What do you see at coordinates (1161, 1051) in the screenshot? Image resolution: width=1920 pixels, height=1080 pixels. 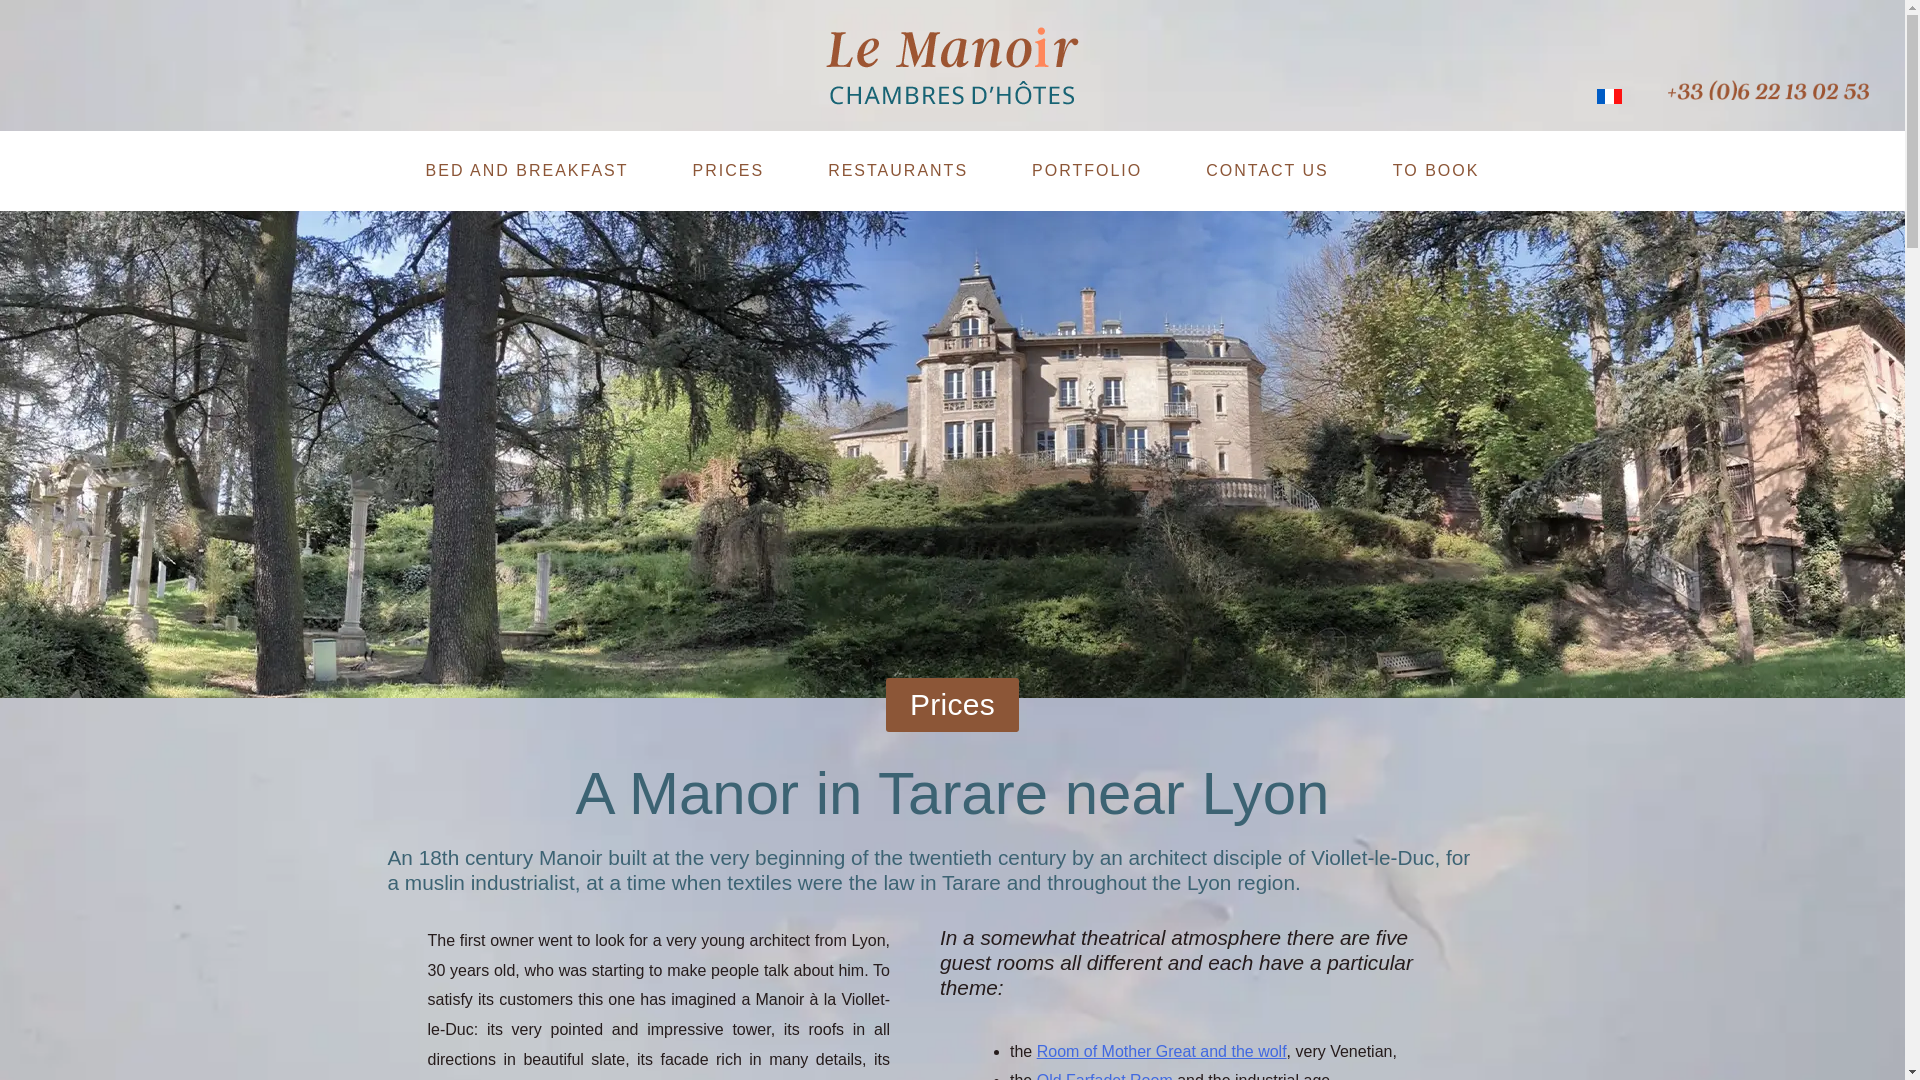 I see `Room of Mother Great and the wolf` at bounding box center [1161, 1051].